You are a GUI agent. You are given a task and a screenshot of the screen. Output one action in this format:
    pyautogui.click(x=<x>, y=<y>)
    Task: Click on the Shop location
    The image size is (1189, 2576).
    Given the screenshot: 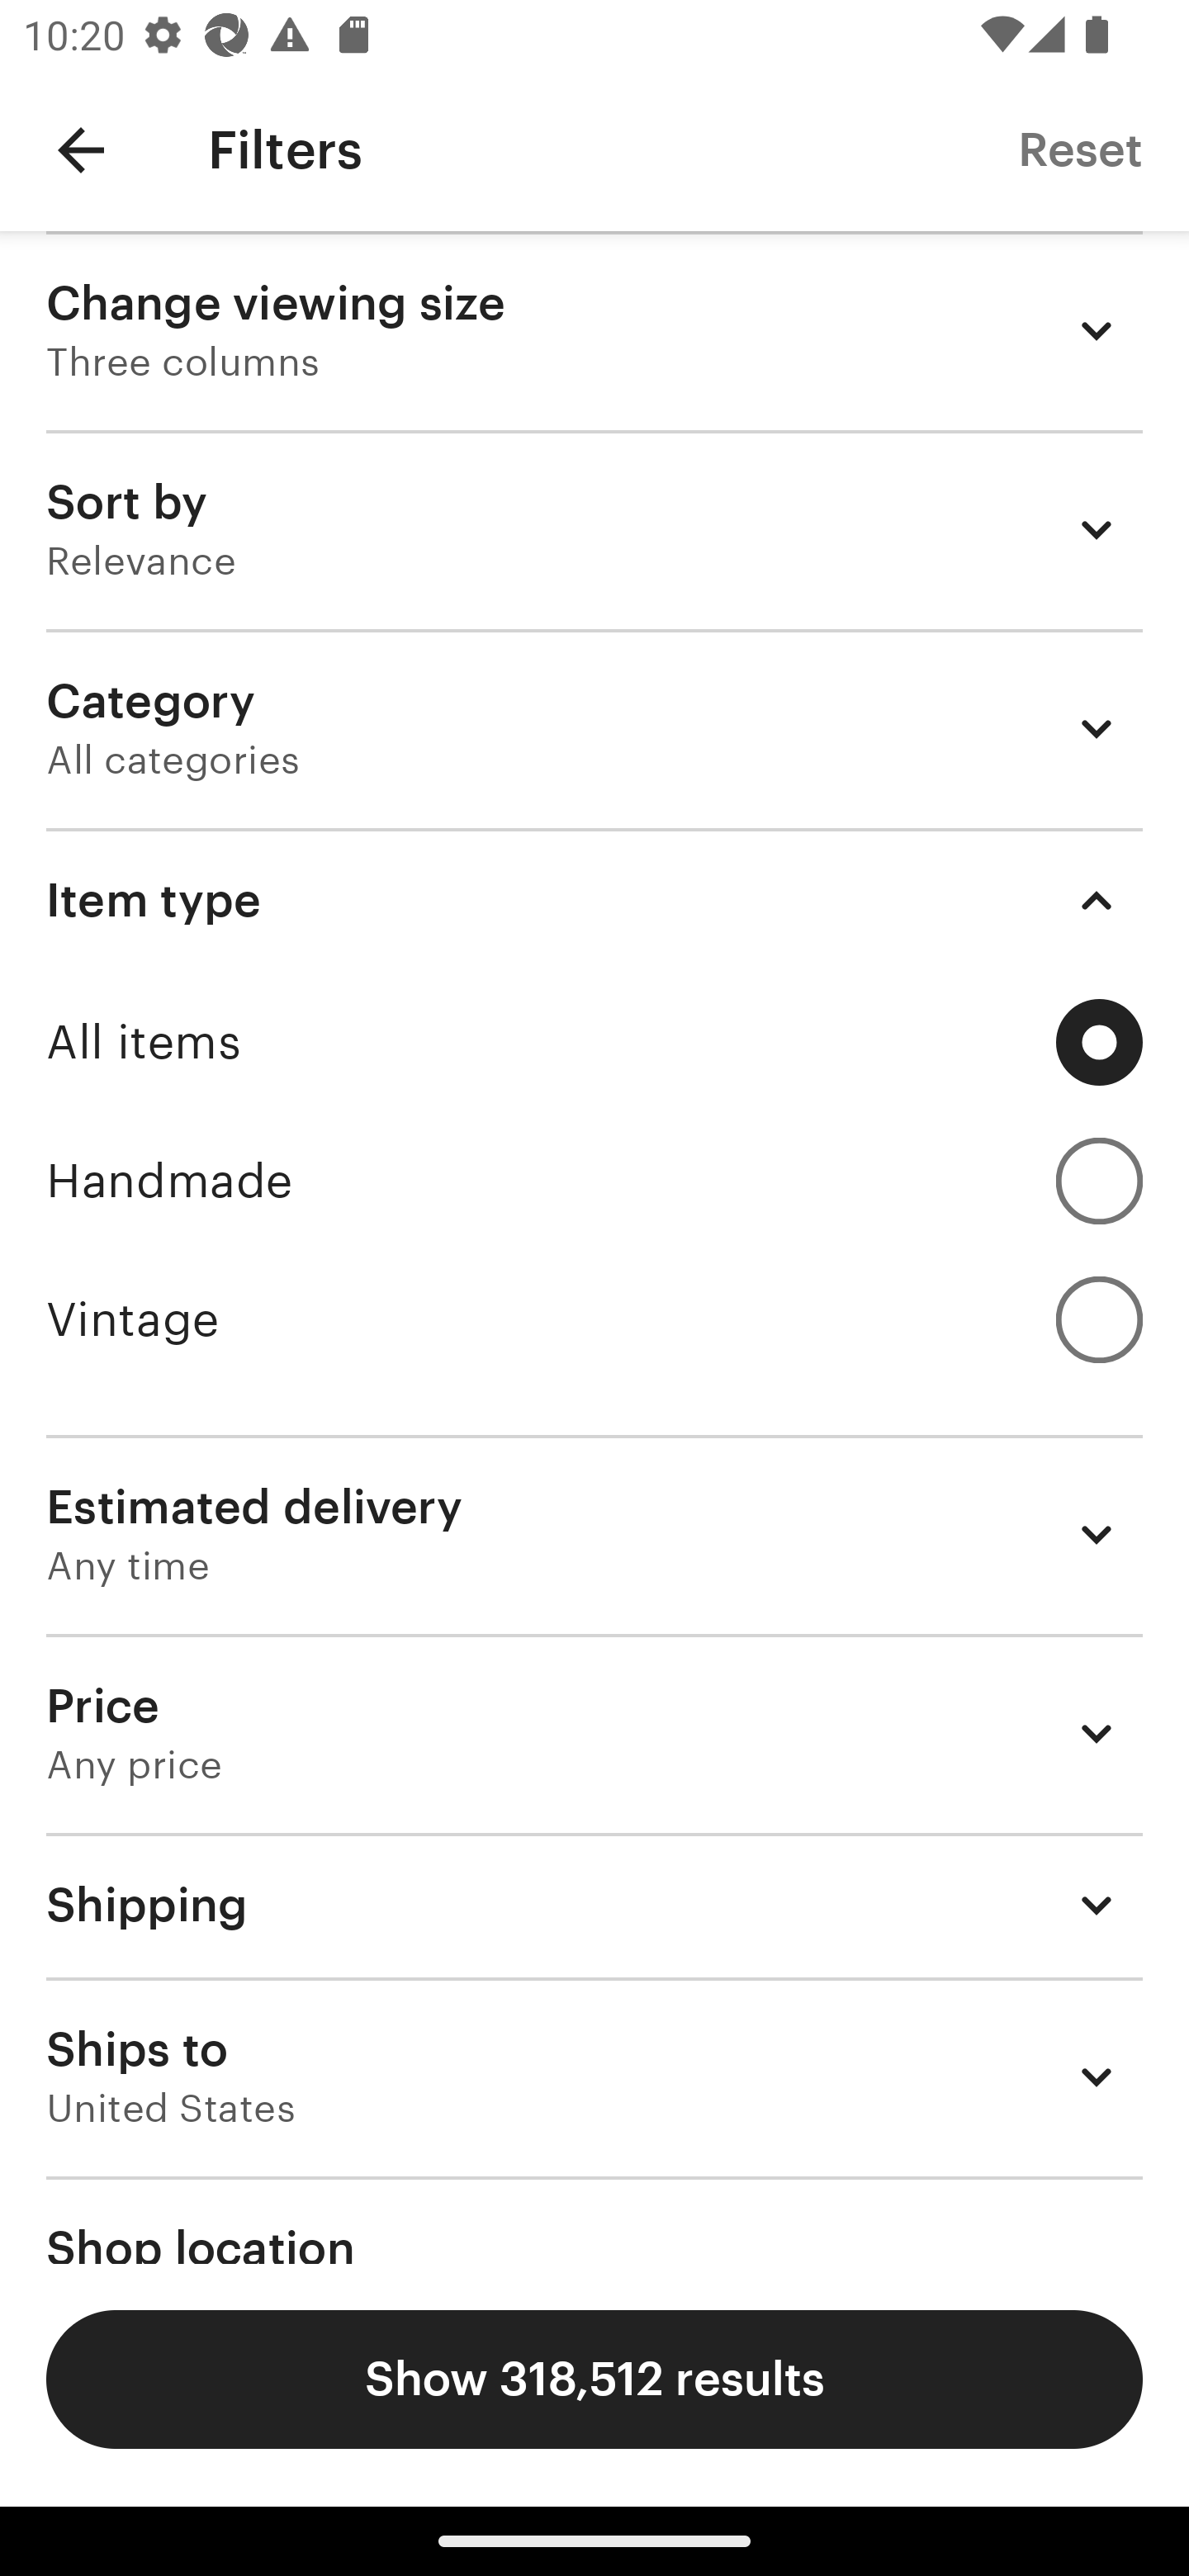 What is the action you would take?
    pyautogui.click(x=594, y=2220)
    